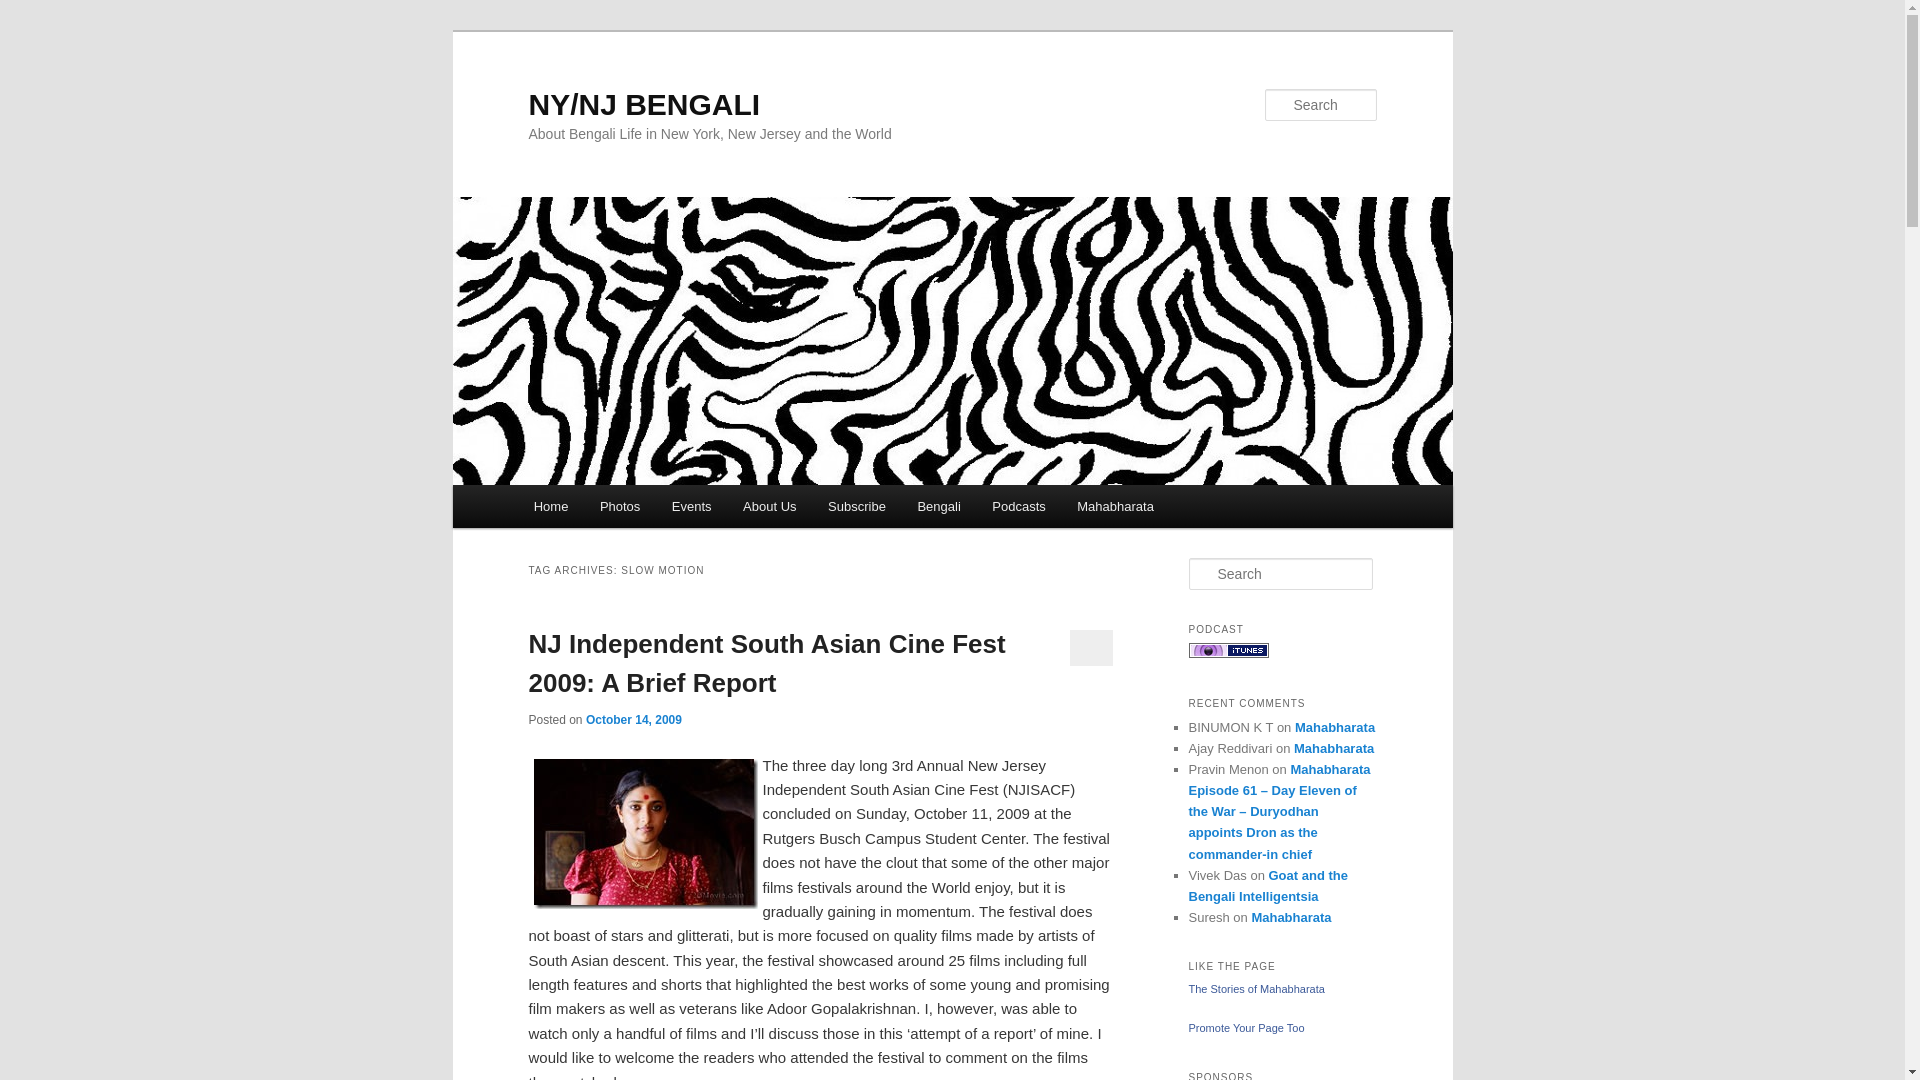  Describe the element at coordinates (856, 506) in the screenshot. I see `Subscribe` at that location.